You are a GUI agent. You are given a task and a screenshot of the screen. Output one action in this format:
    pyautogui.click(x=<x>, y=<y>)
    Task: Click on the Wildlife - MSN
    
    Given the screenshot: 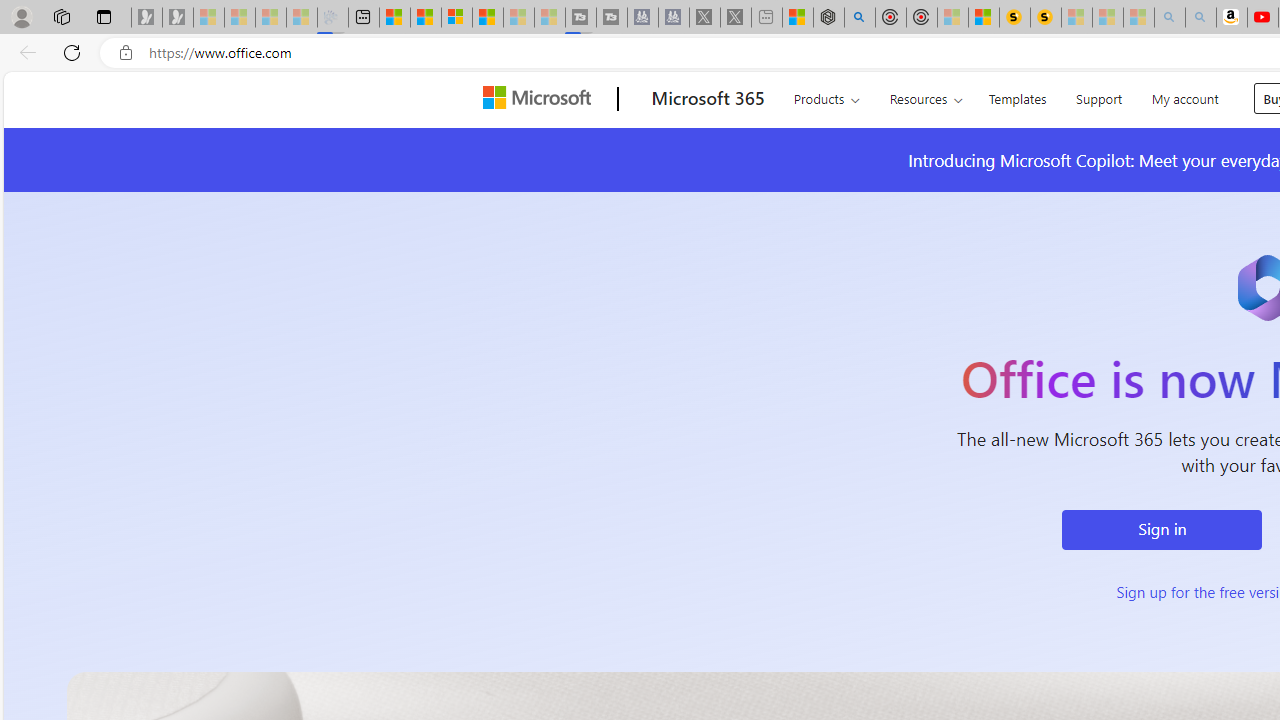 What is the action you would take?
    pyautogui.click(x=798, y=18)
    